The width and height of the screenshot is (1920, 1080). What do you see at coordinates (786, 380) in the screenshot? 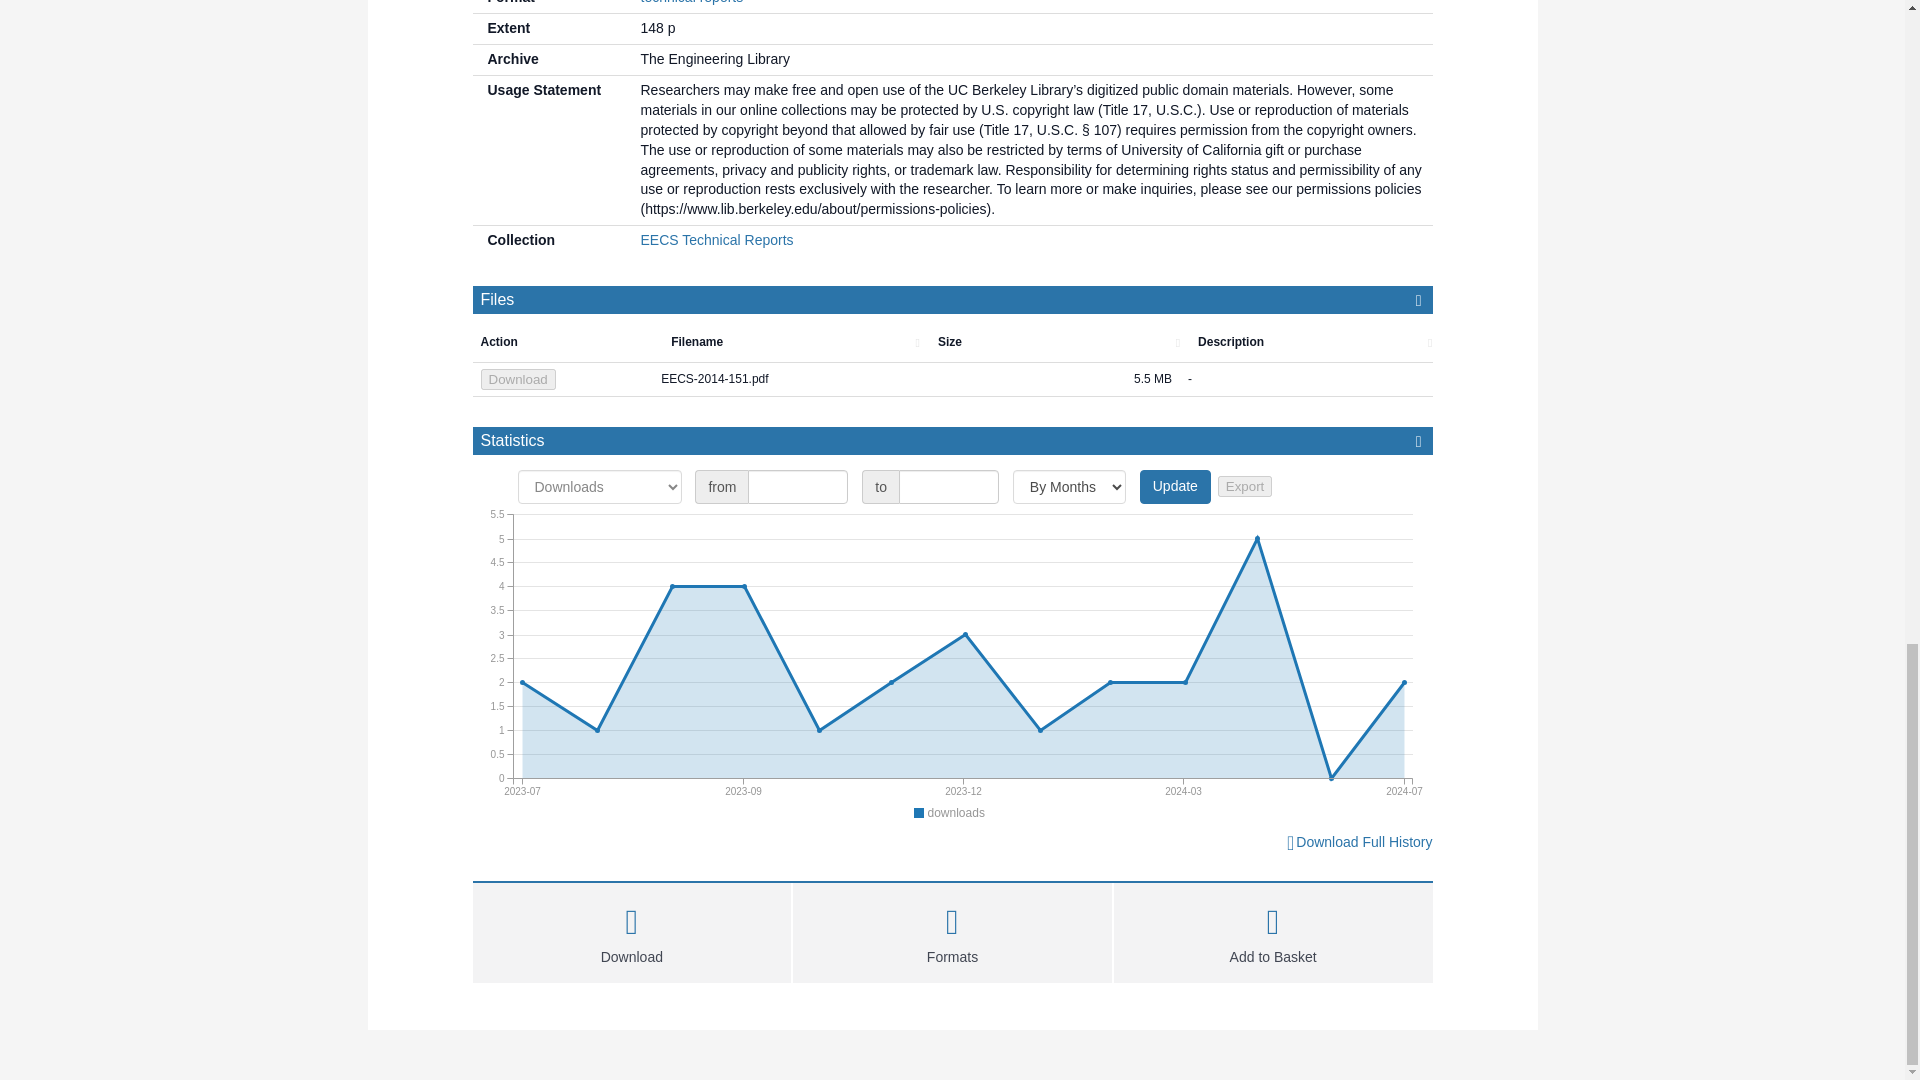
I see `EECS-2014-151.pdf` at bounding box center [786, 380].